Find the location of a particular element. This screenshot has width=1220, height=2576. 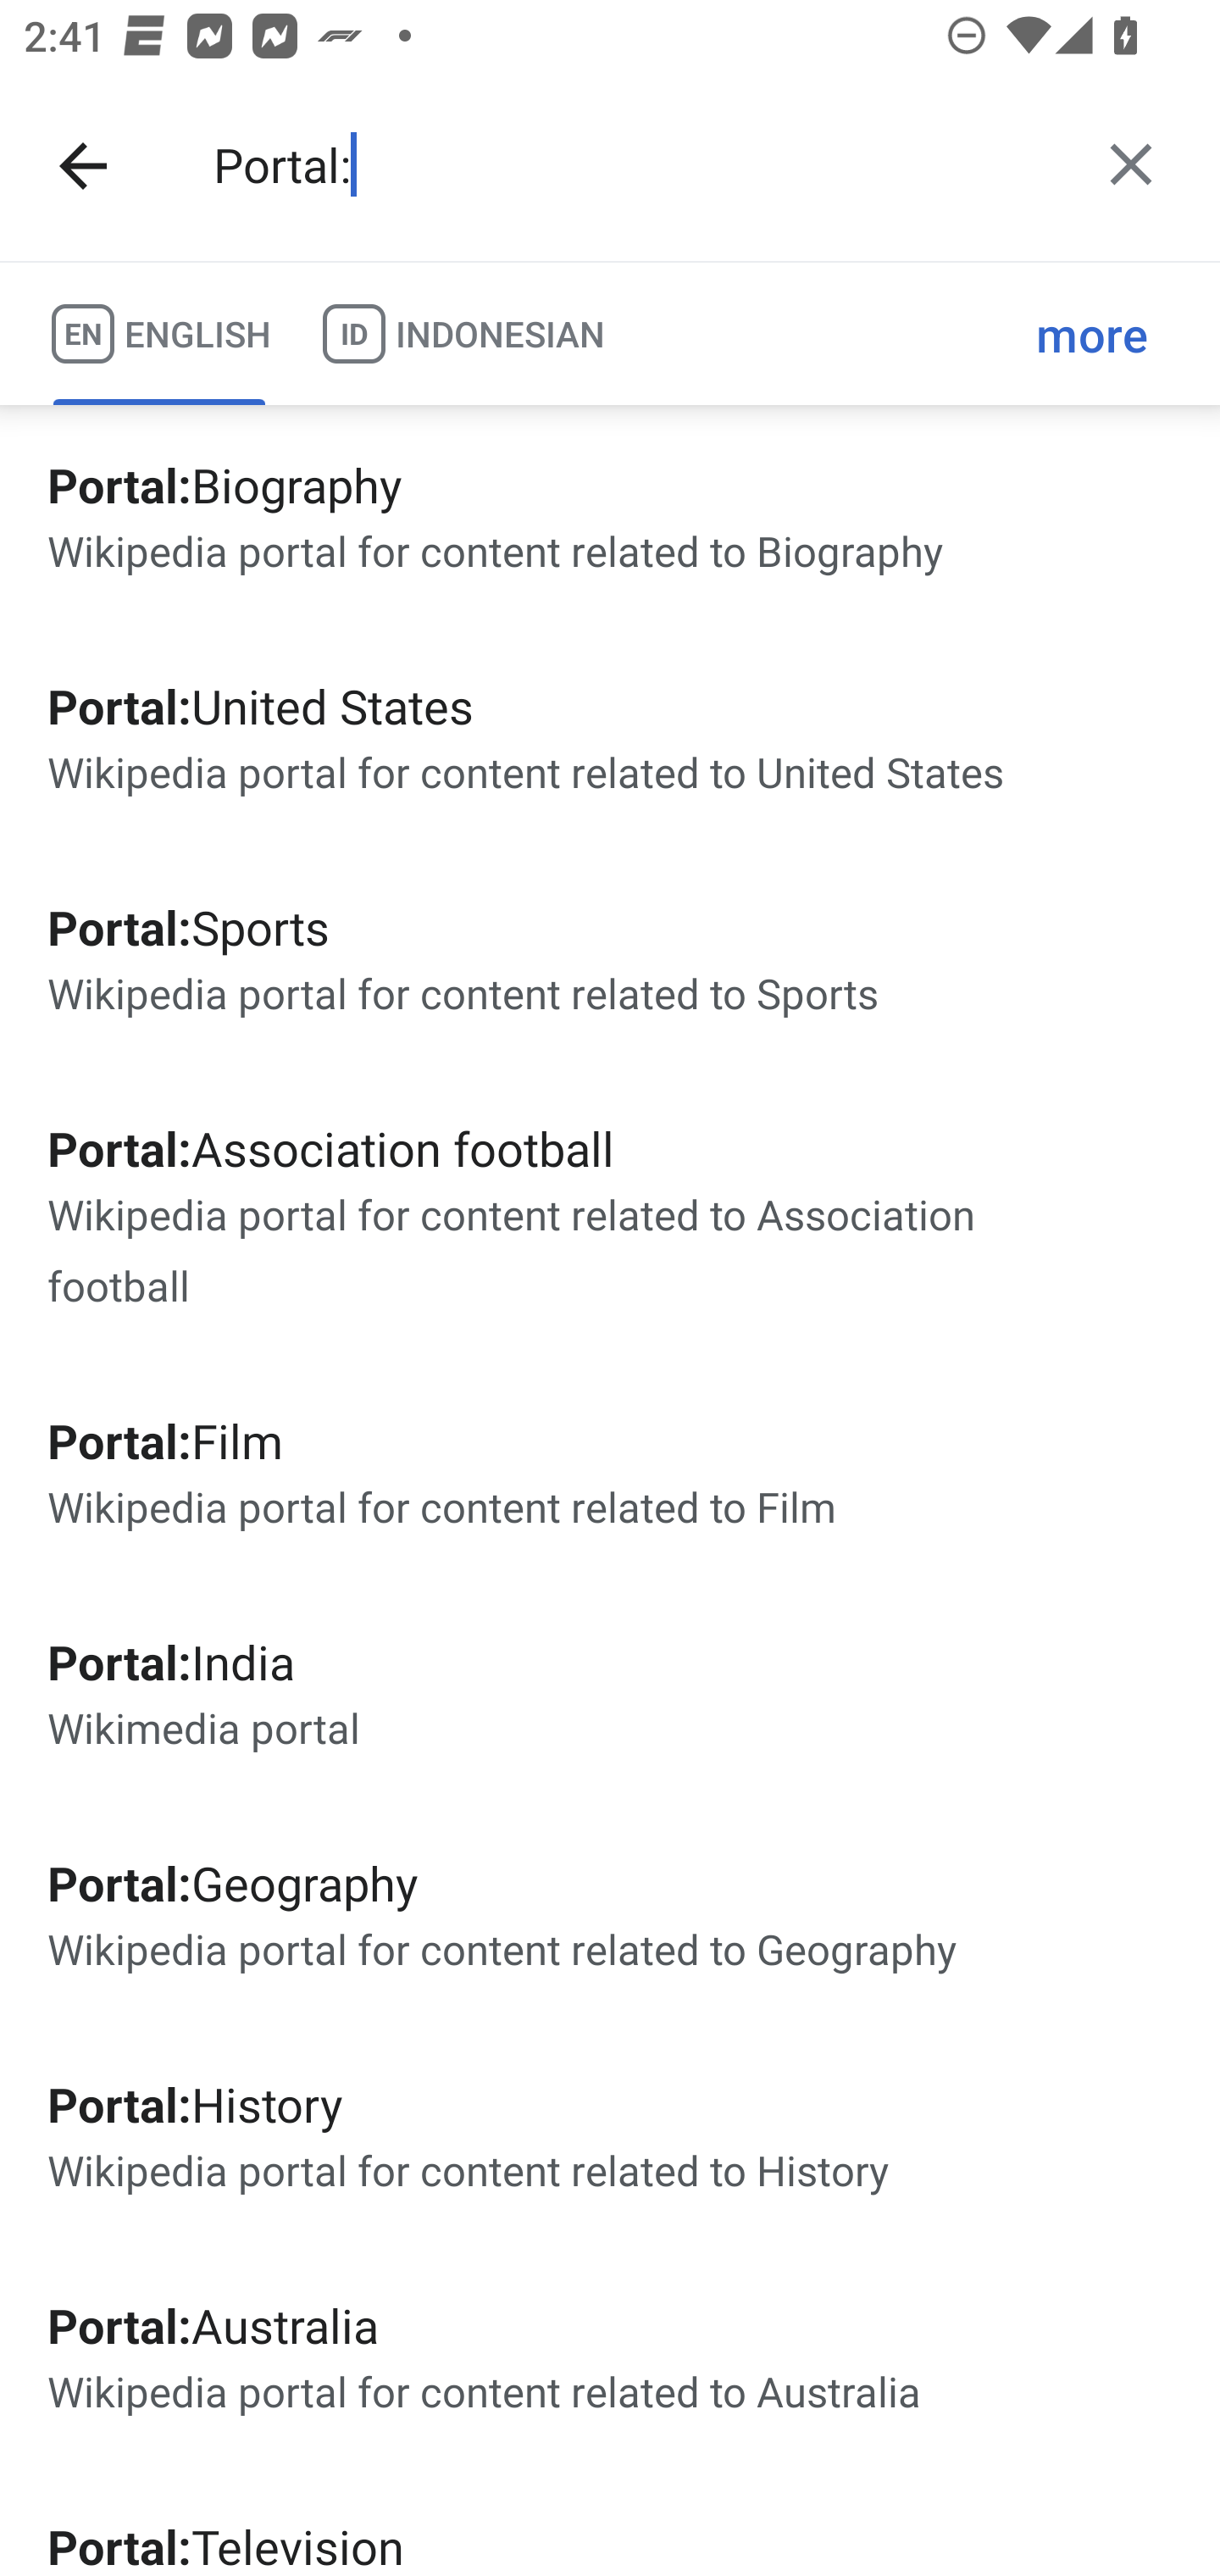

Navigate up is located at coordinates (83, 166).